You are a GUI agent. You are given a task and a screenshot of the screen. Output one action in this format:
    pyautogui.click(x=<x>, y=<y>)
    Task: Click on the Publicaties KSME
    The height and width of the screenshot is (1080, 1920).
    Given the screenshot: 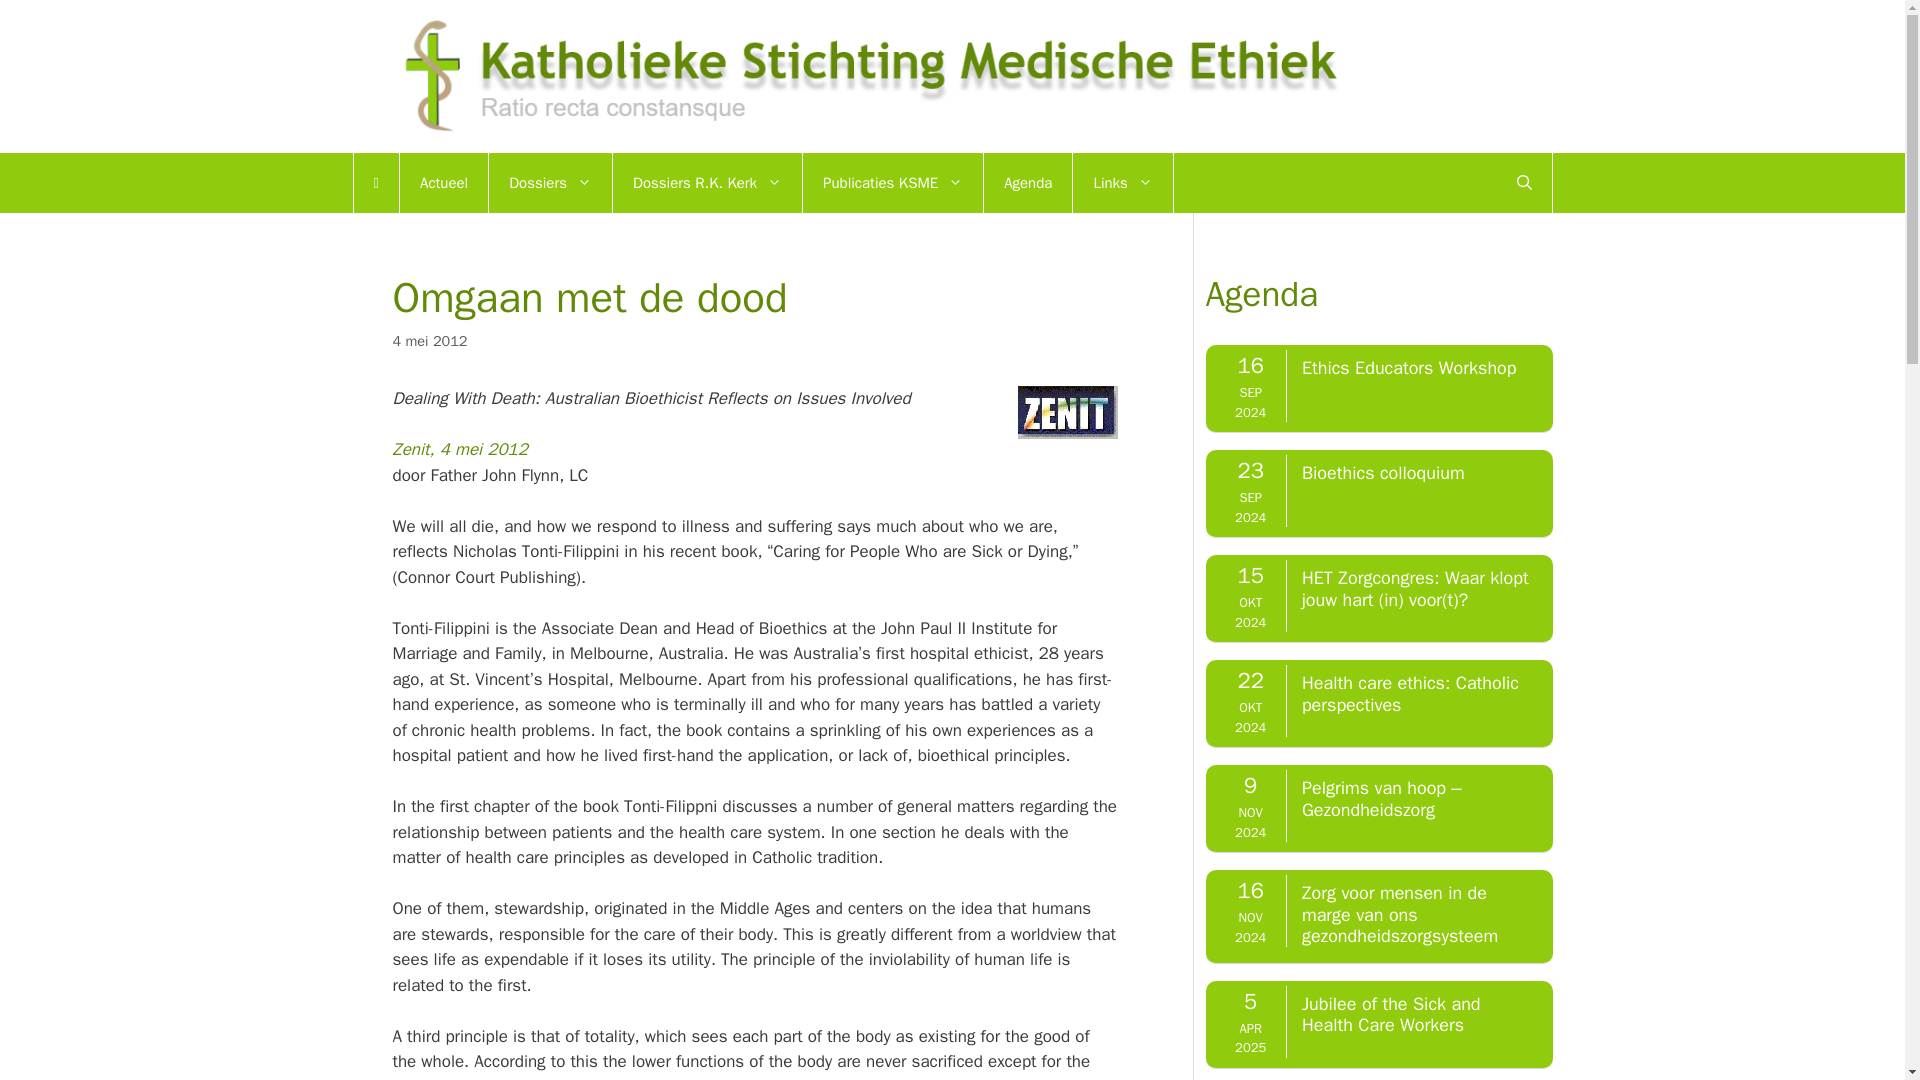 What is the action you would take?
    pyautogui.click(x=892, y=182)
    